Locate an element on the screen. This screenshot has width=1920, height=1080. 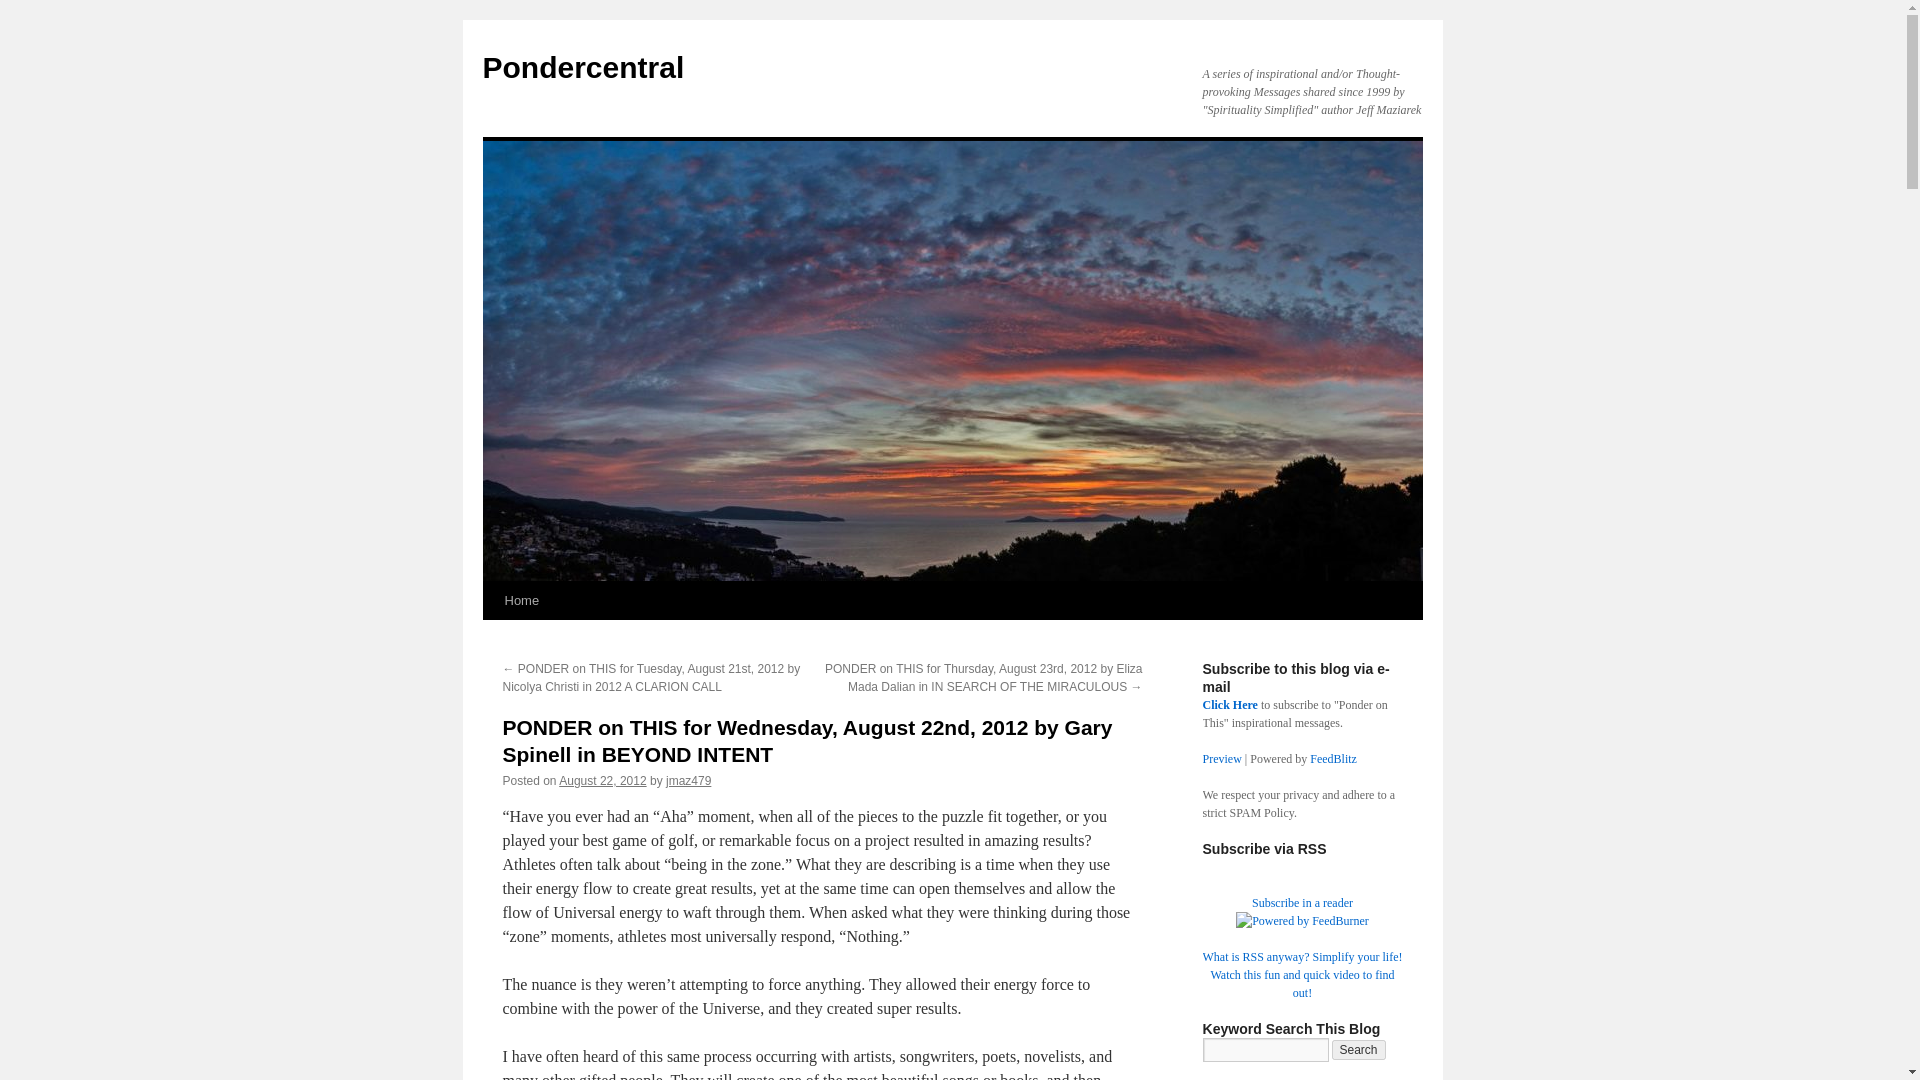
Pondercentral is located at coordinates (582, 67).